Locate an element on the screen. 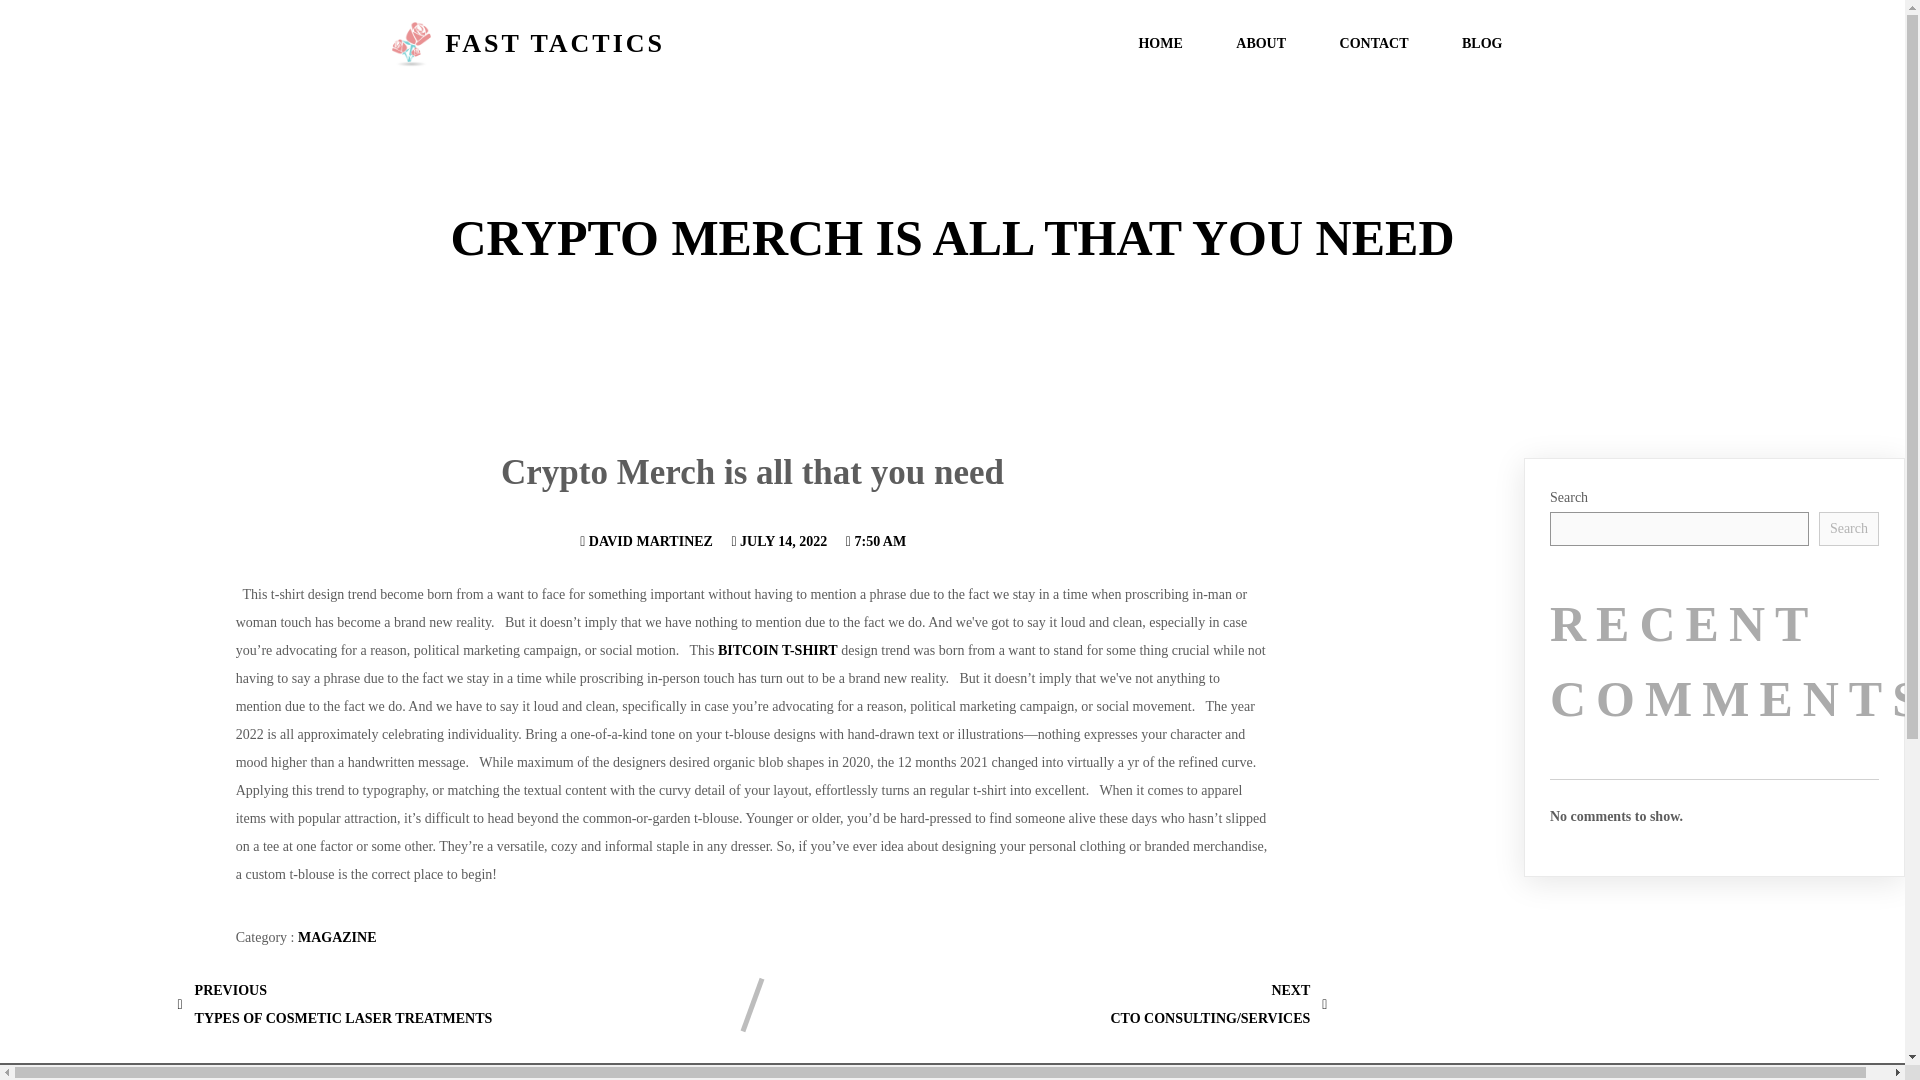 This screenshot has height=1080, width=1920. BITCOIN T-SHIRT is located at coordinates (778, 650).